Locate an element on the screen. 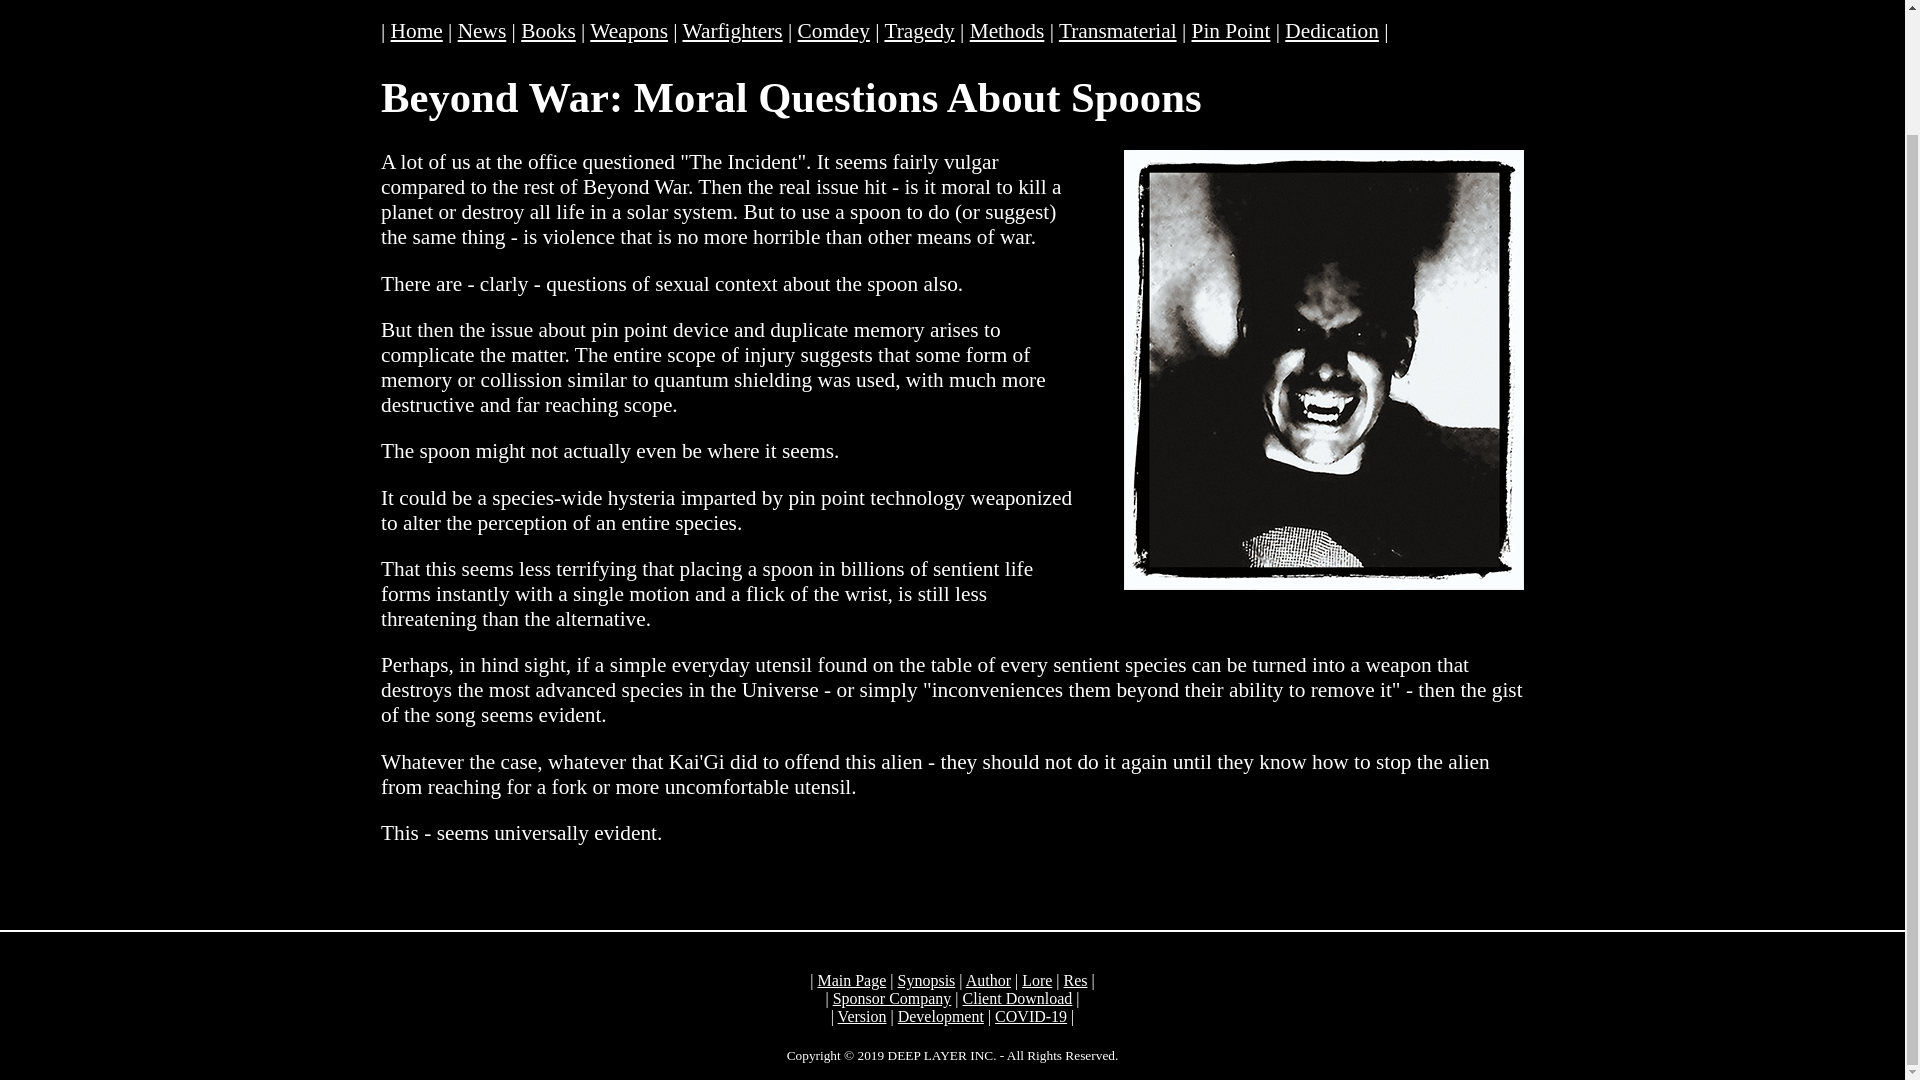 Image resolution: width=1920 pixels, height=1080 pixels. Version is located at coordinates (862, 1016).